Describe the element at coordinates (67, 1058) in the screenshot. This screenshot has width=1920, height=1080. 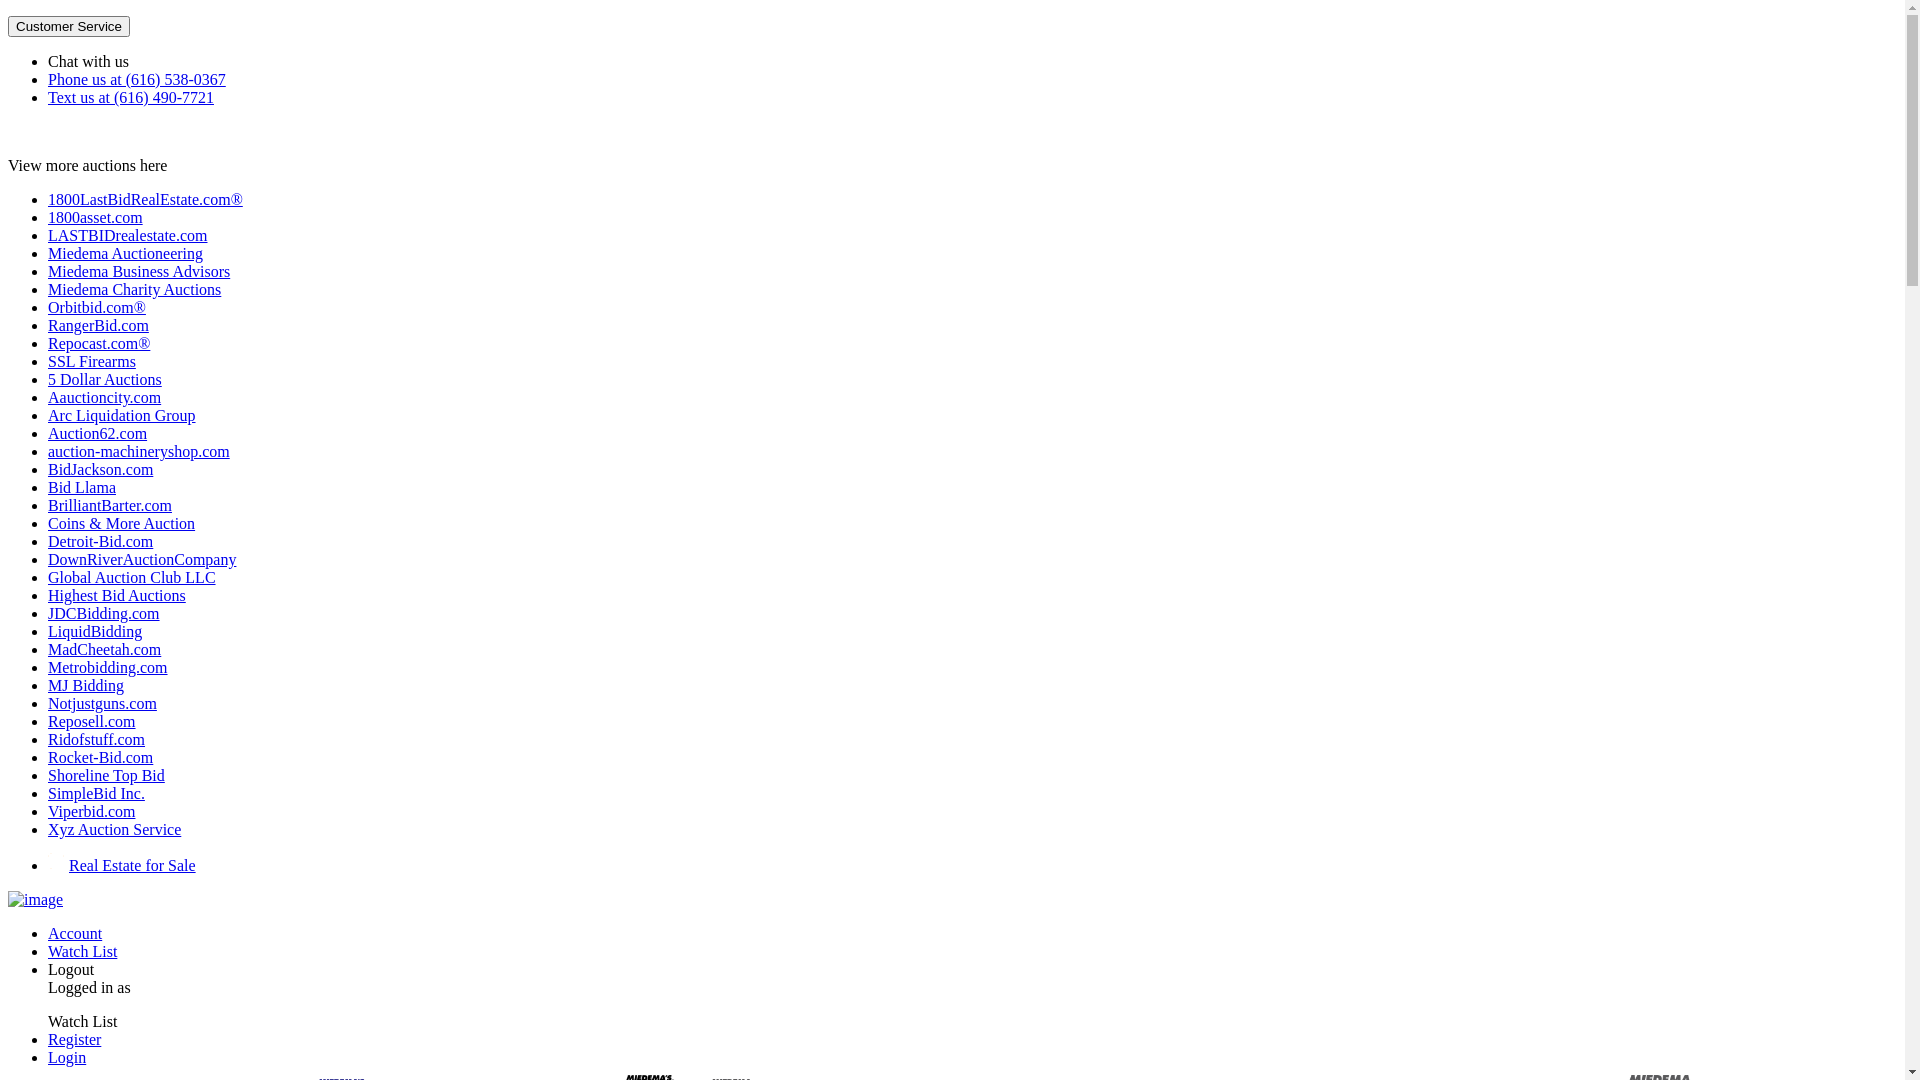
I see `Login` at that location.